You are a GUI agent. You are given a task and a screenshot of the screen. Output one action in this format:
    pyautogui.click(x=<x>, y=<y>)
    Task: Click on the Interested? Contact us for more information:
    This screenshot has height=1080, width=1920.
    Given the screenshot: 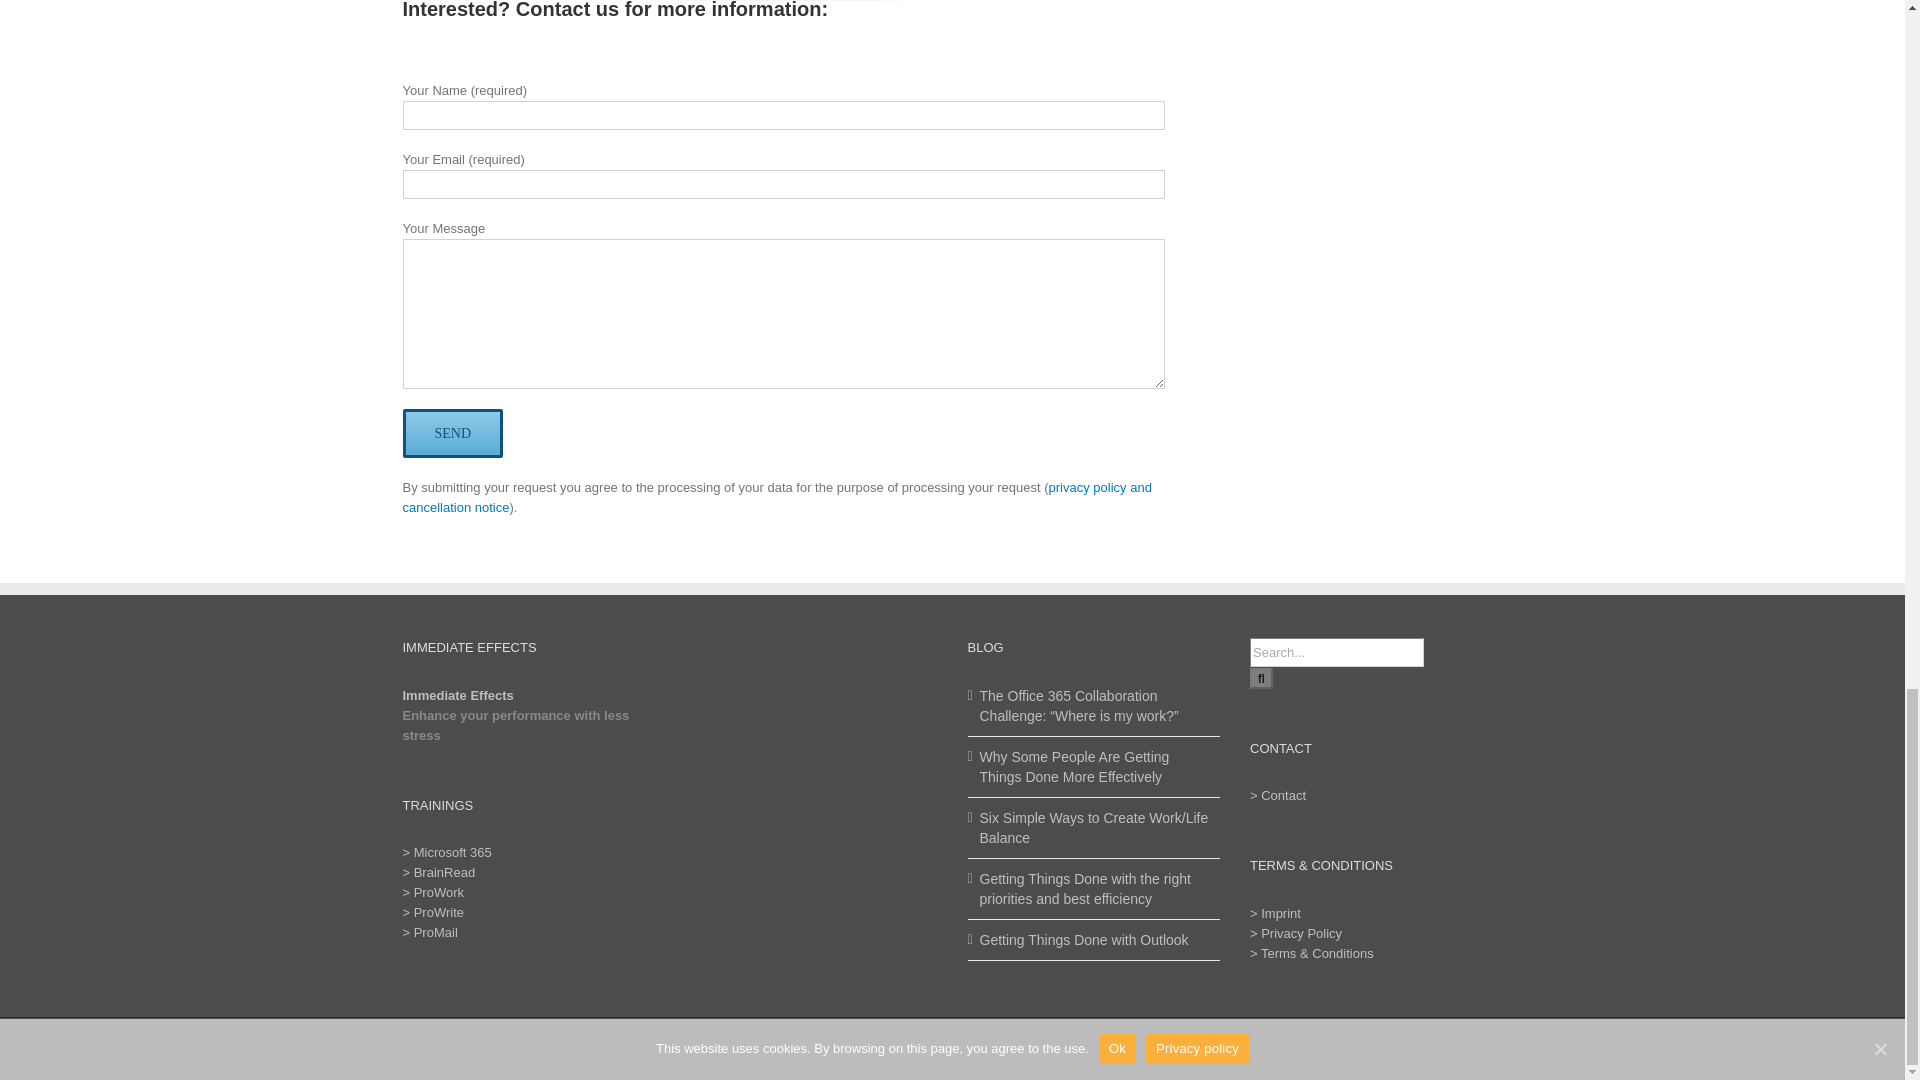 What is the action you would take?
    pyautogui.click(x=783, y=20)
    